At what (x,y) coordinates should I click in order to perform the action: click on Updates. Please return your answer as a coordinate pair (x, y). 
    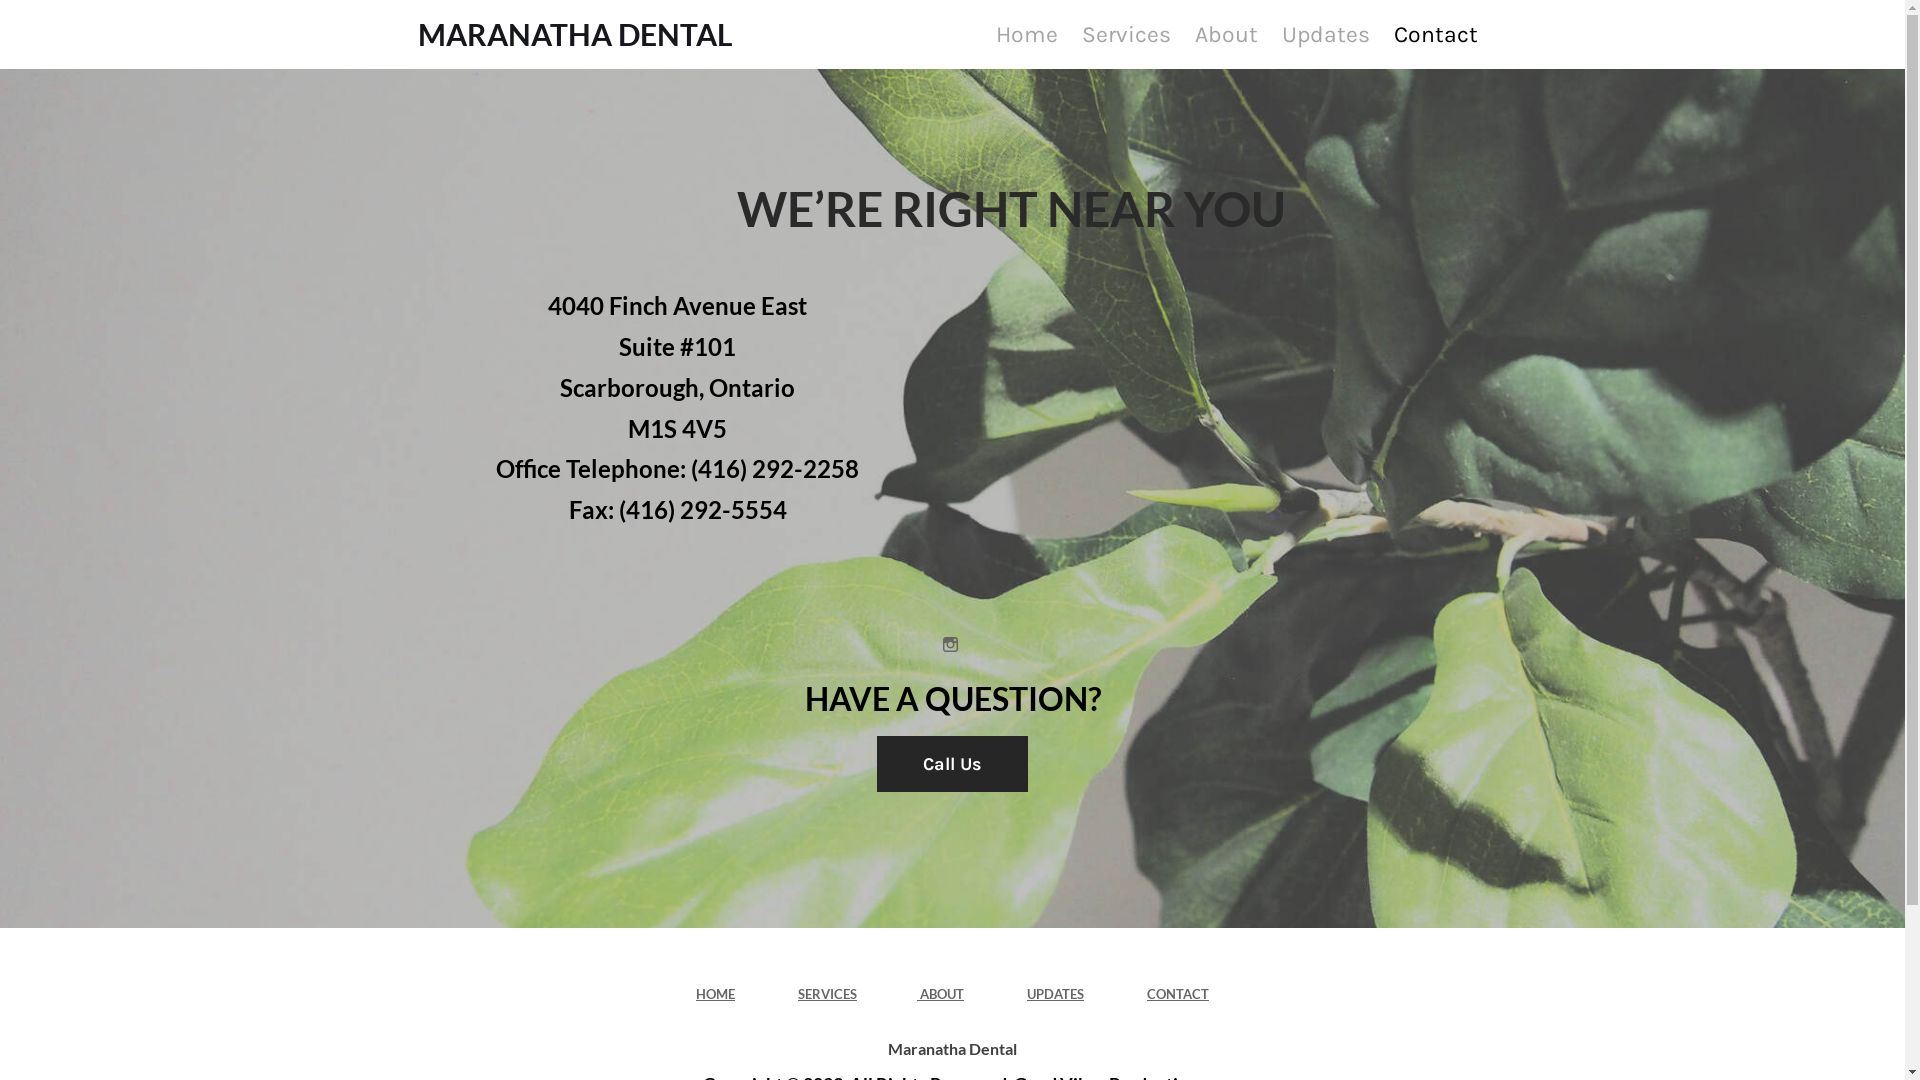
    Looking at the image, I should click on (1325, 34).